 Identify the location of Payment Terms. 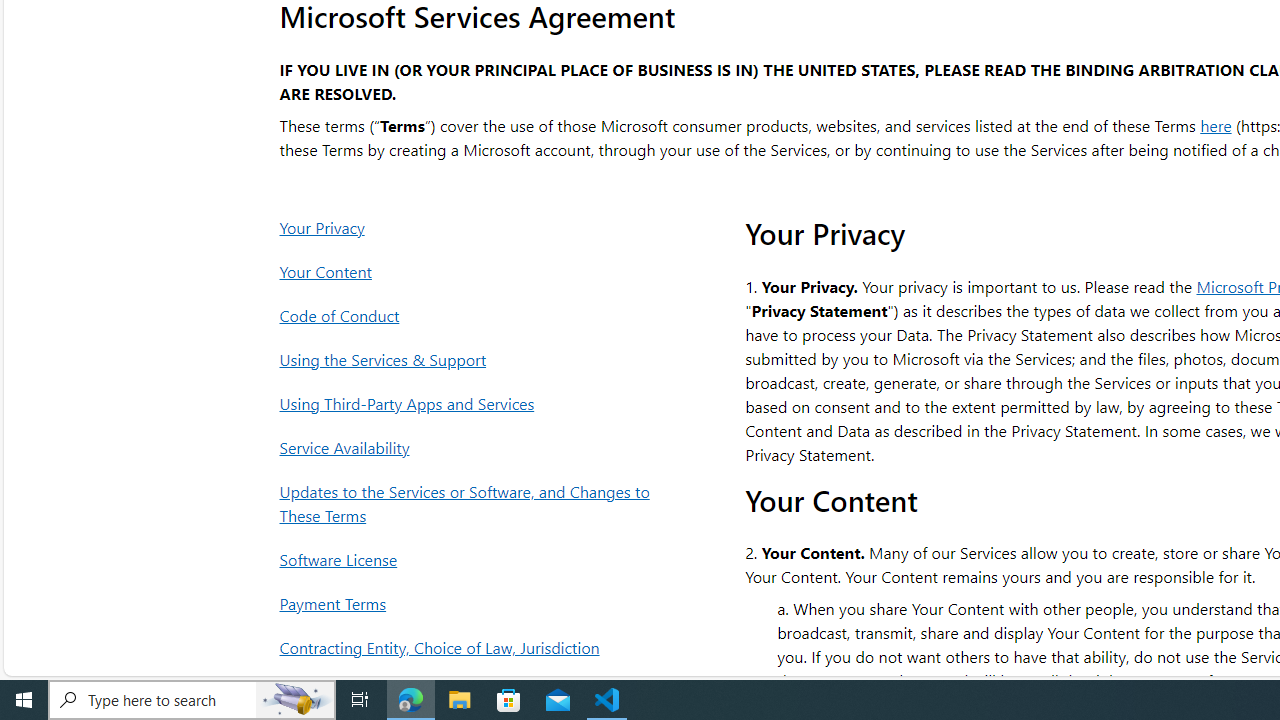
(470, 604).